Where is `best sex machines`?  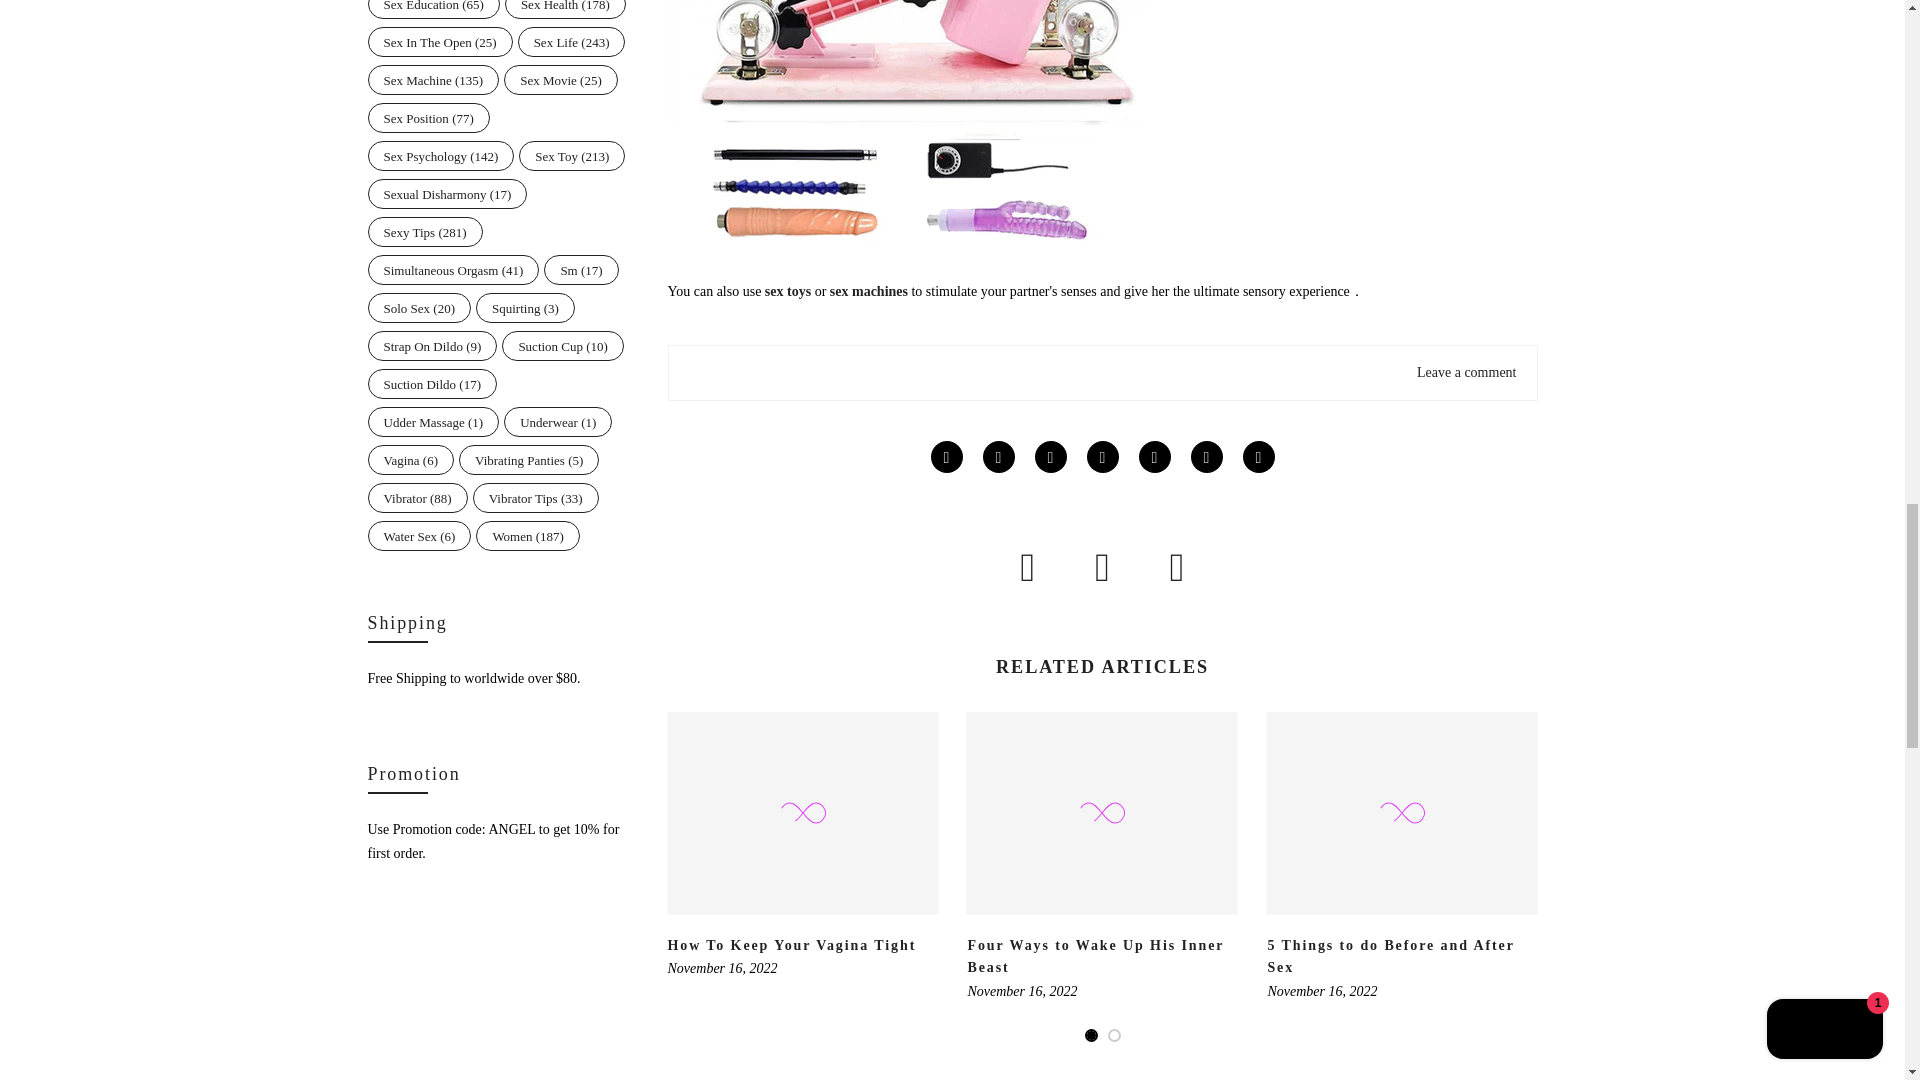
best sex machines is located at coordinates (908, 38).